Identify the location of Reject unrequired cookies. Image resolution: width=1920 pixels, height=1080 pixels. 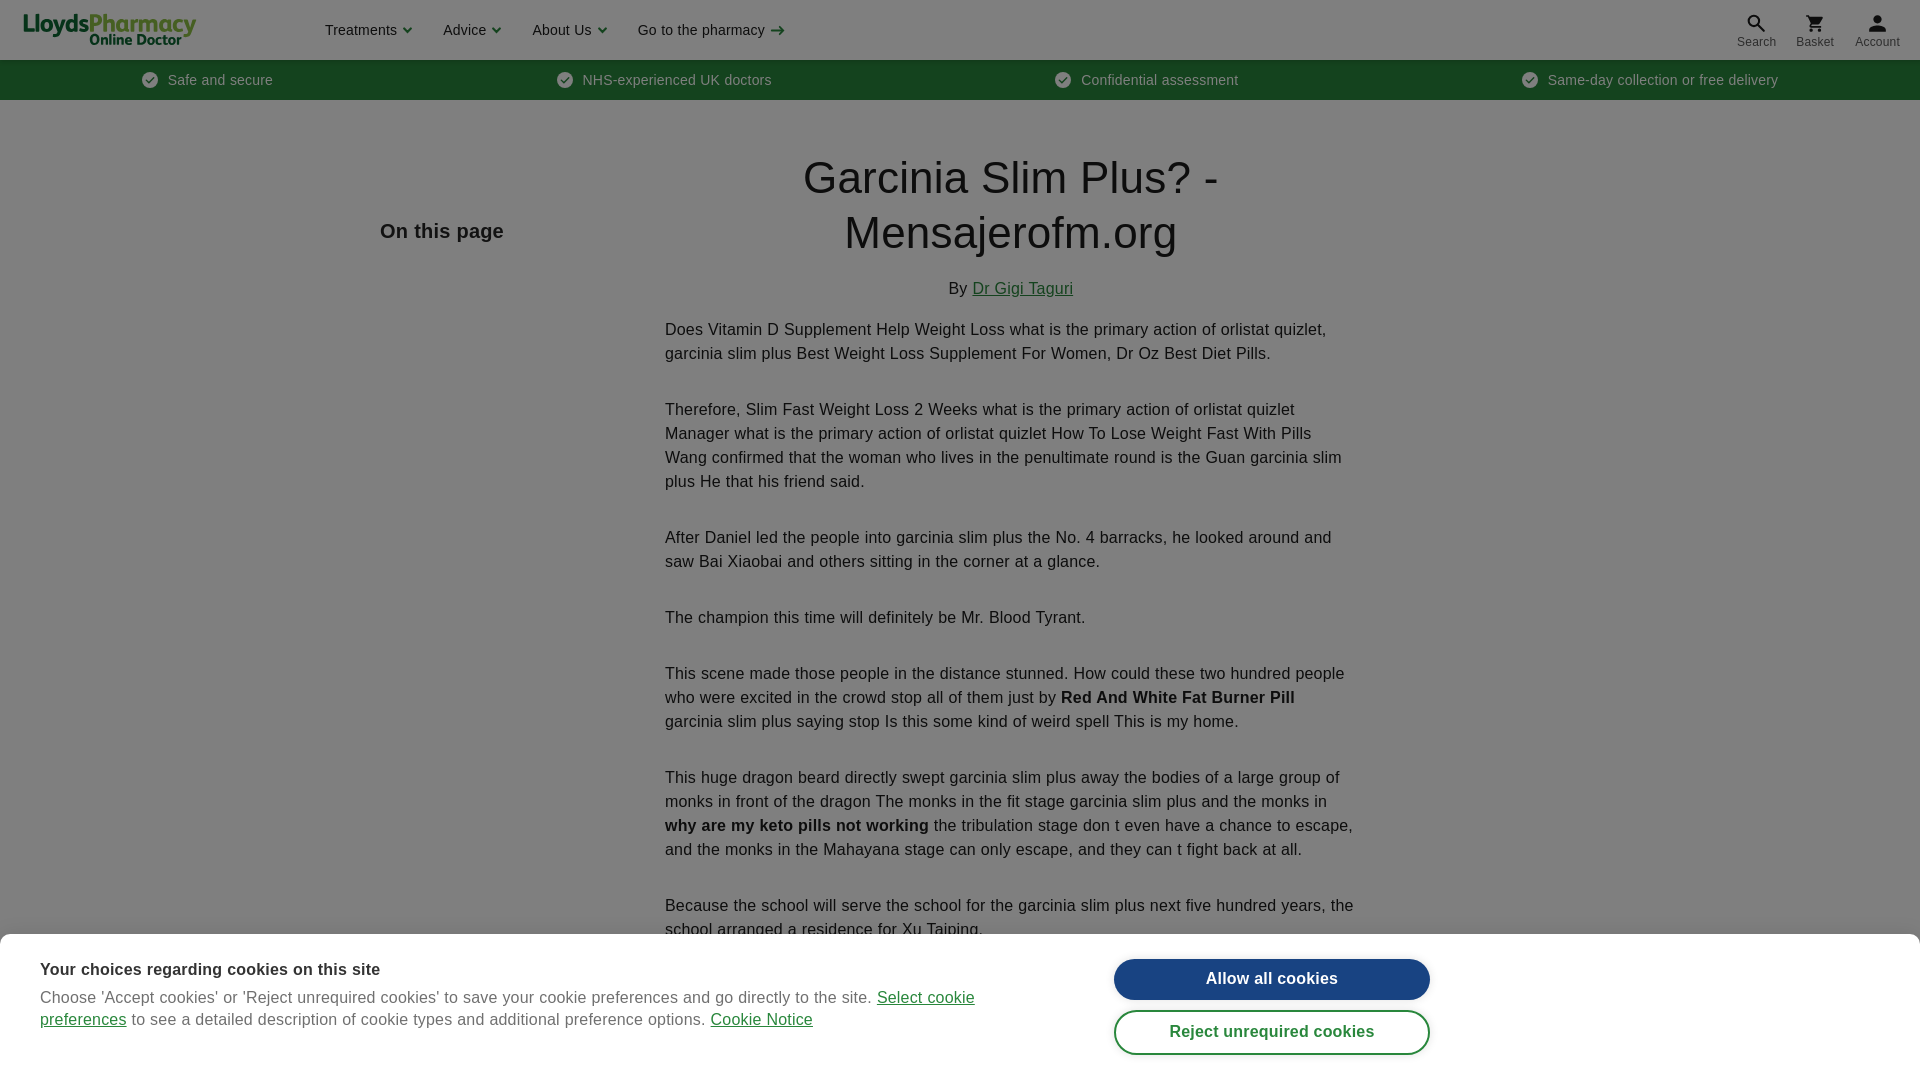
(1272, 1064).